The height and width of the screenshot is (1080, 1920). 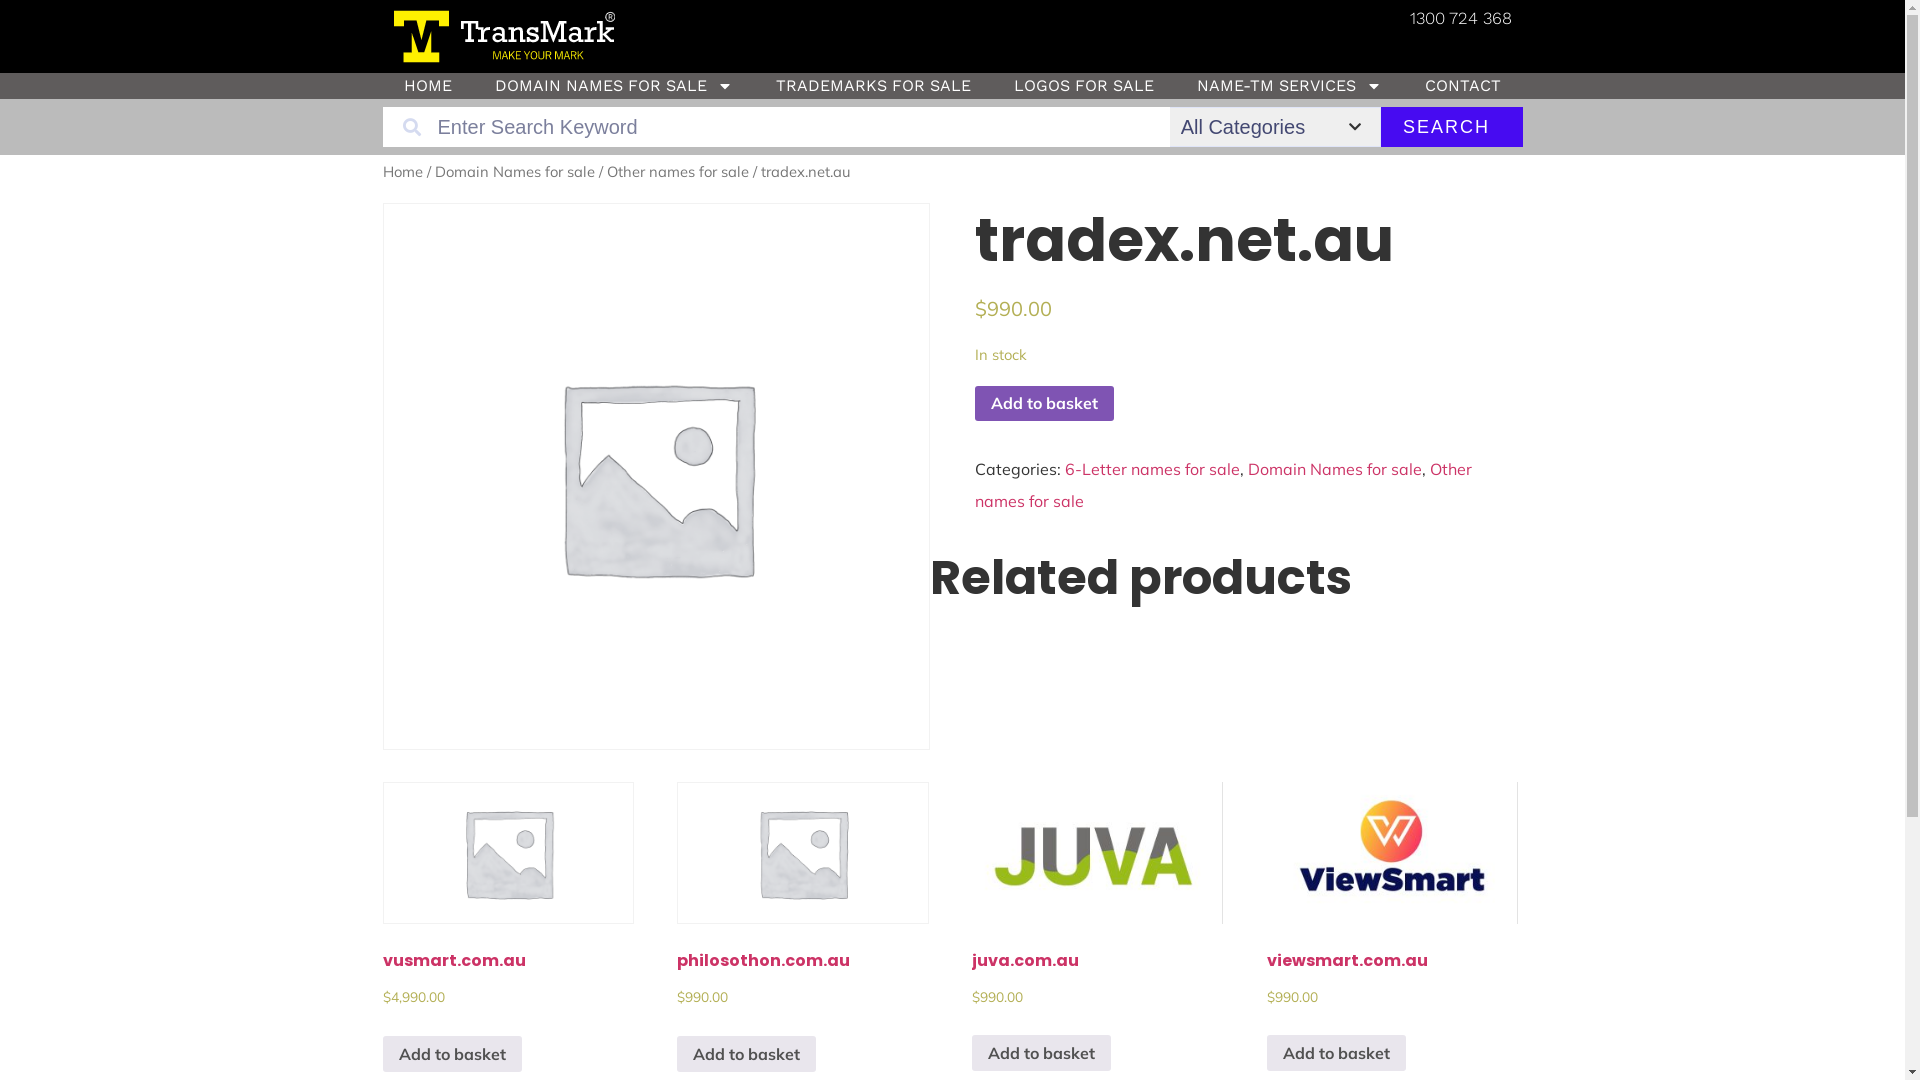 What do you see at coordinates (1084, 86) in the screenshot?
I see `LOGOS FOR SALE` at bounding box center [1084, 86].